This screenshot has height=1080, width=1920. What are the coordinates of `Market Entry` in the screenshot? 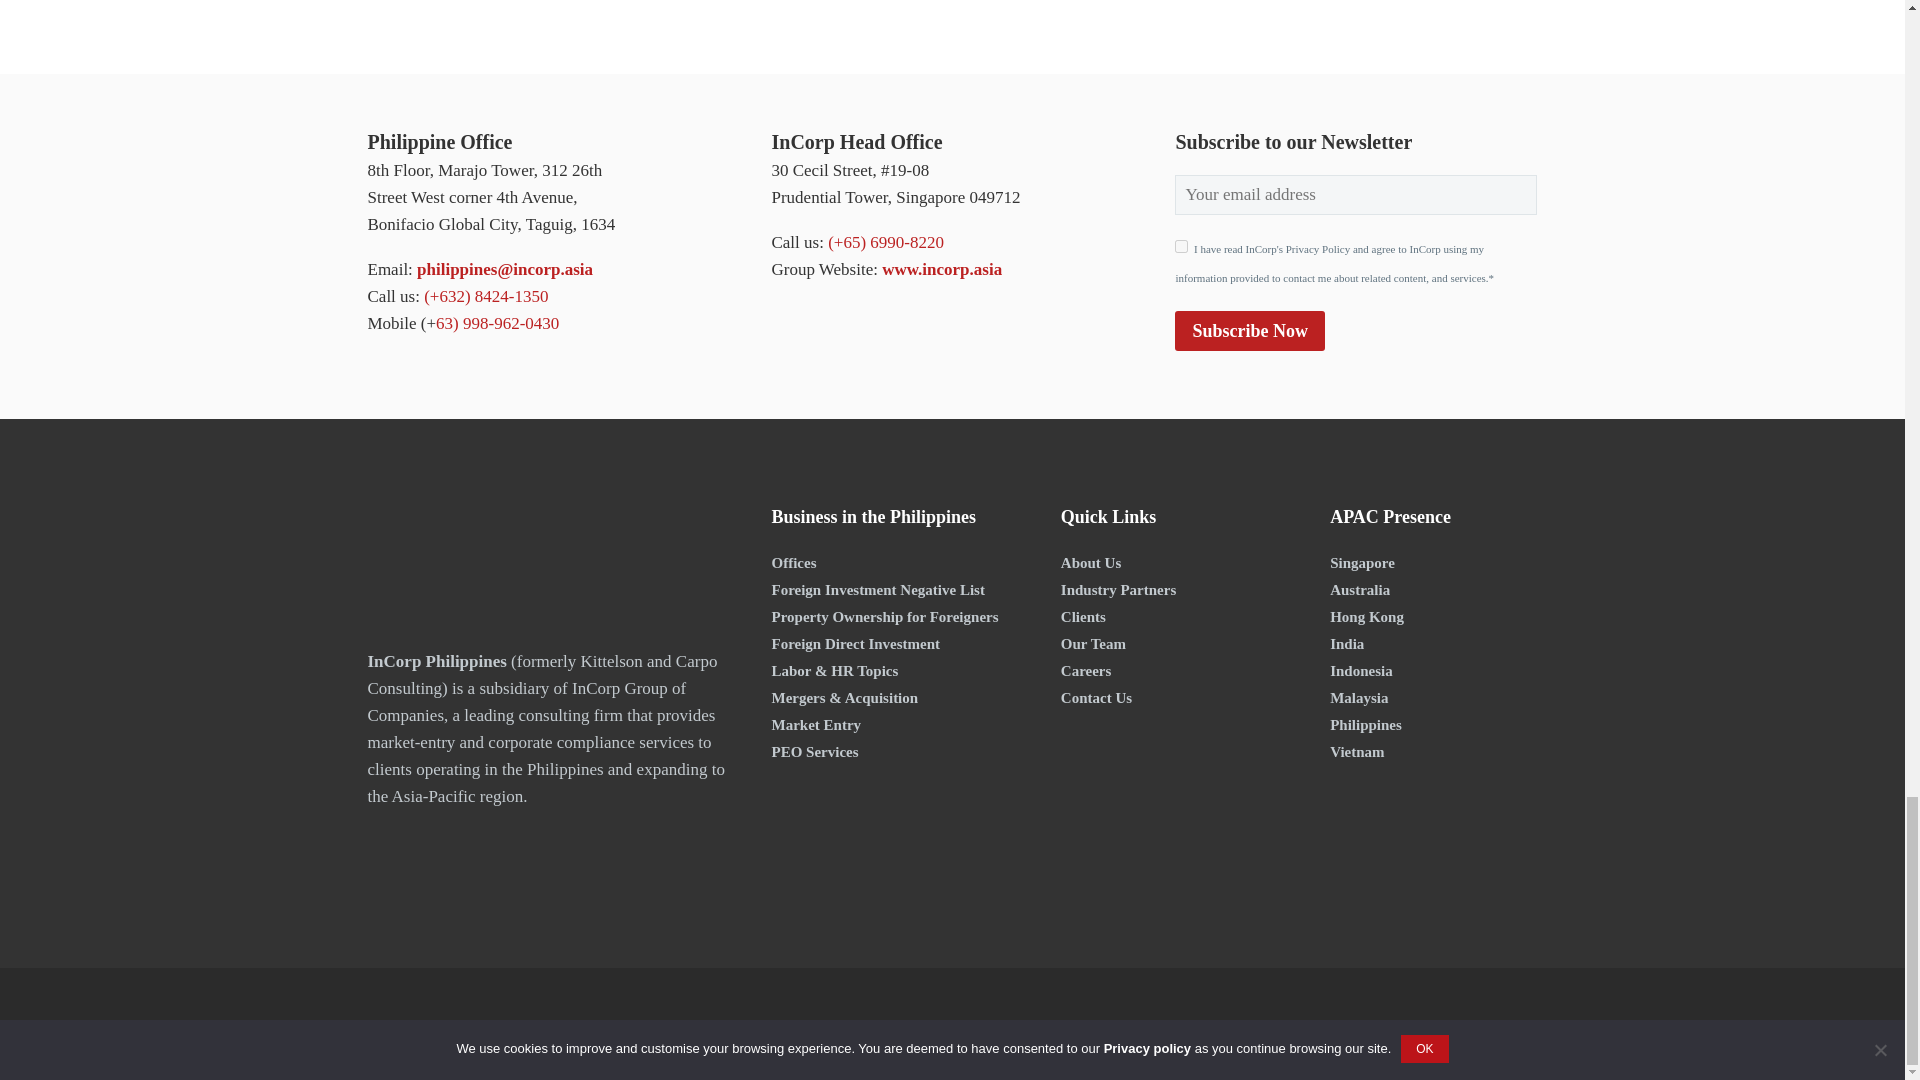 It's located at (816, 725).